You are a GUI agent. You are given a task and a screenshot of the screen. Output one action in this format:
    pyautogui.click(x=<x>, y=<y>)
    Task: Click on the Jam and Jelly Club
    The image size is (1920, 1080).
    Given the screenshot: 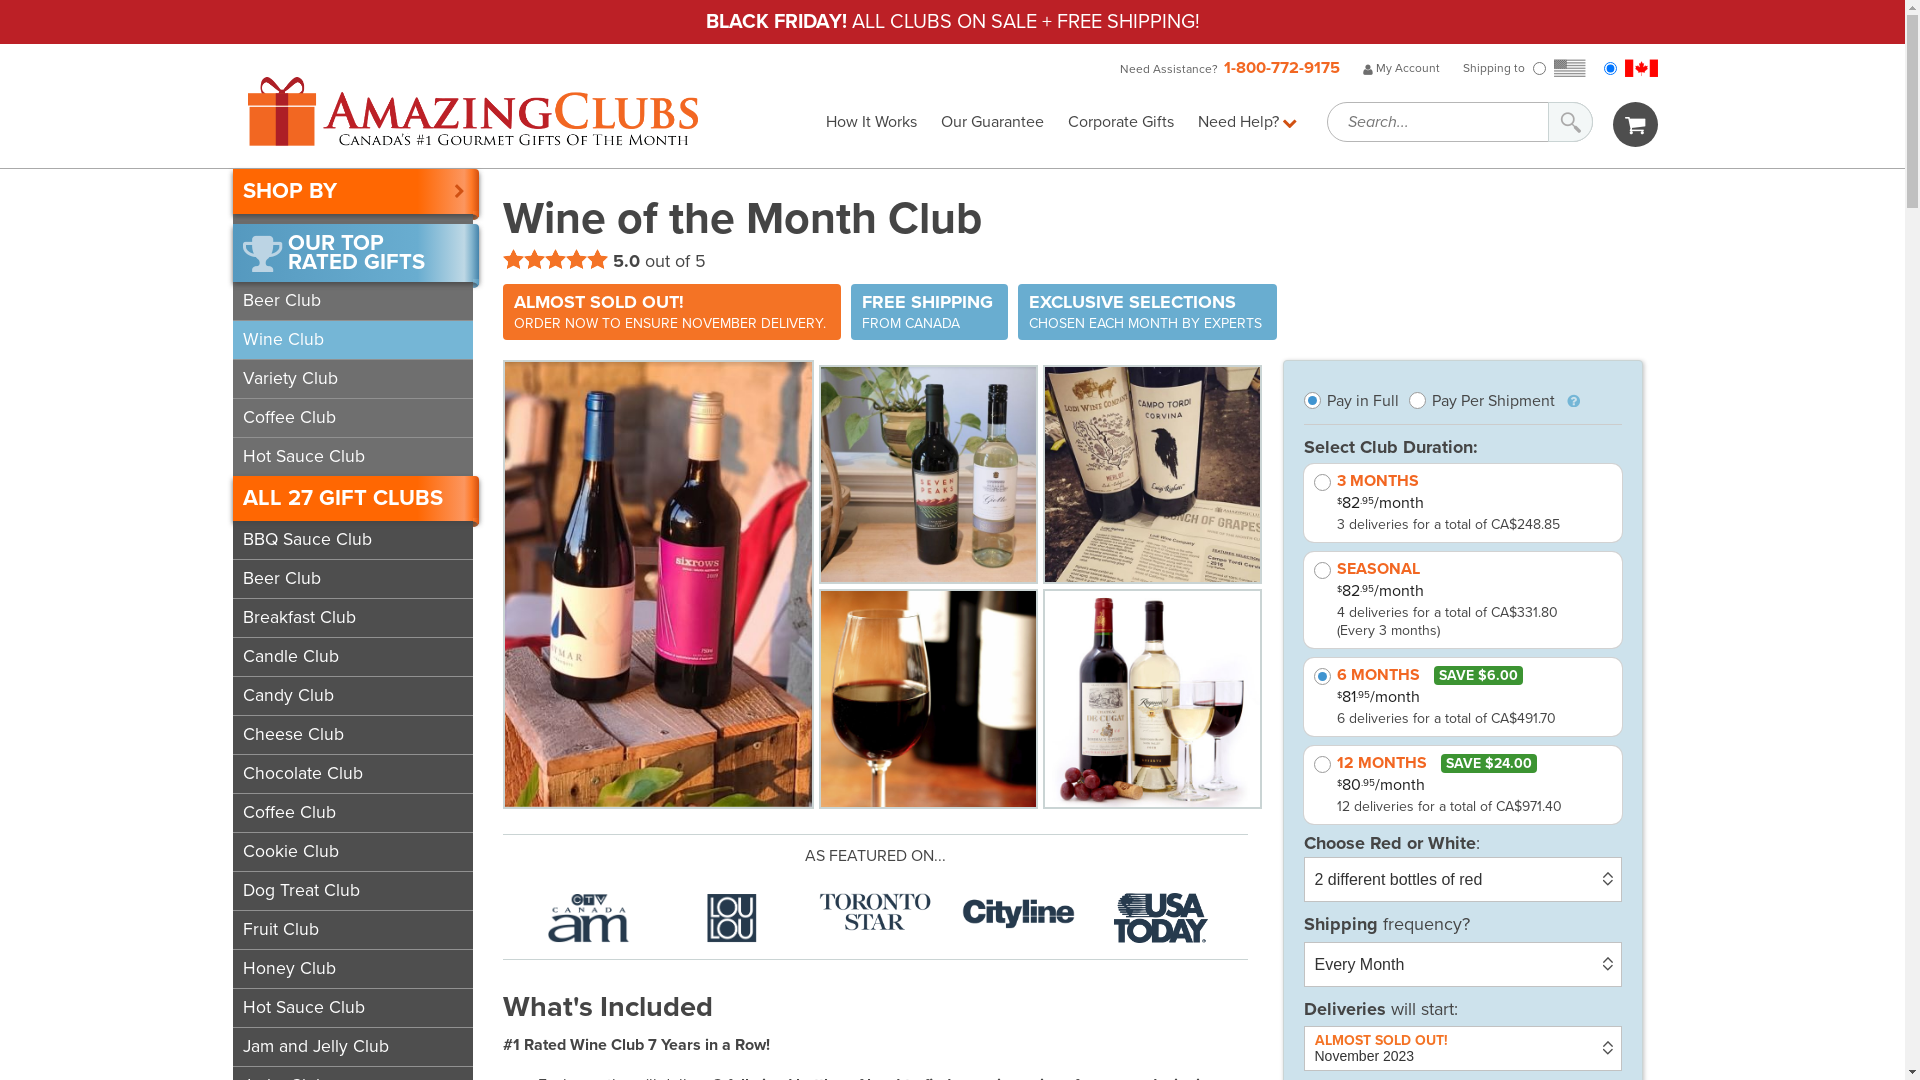 What is the action you would take?
    pyautogui.click(x=352, y=1047)
    